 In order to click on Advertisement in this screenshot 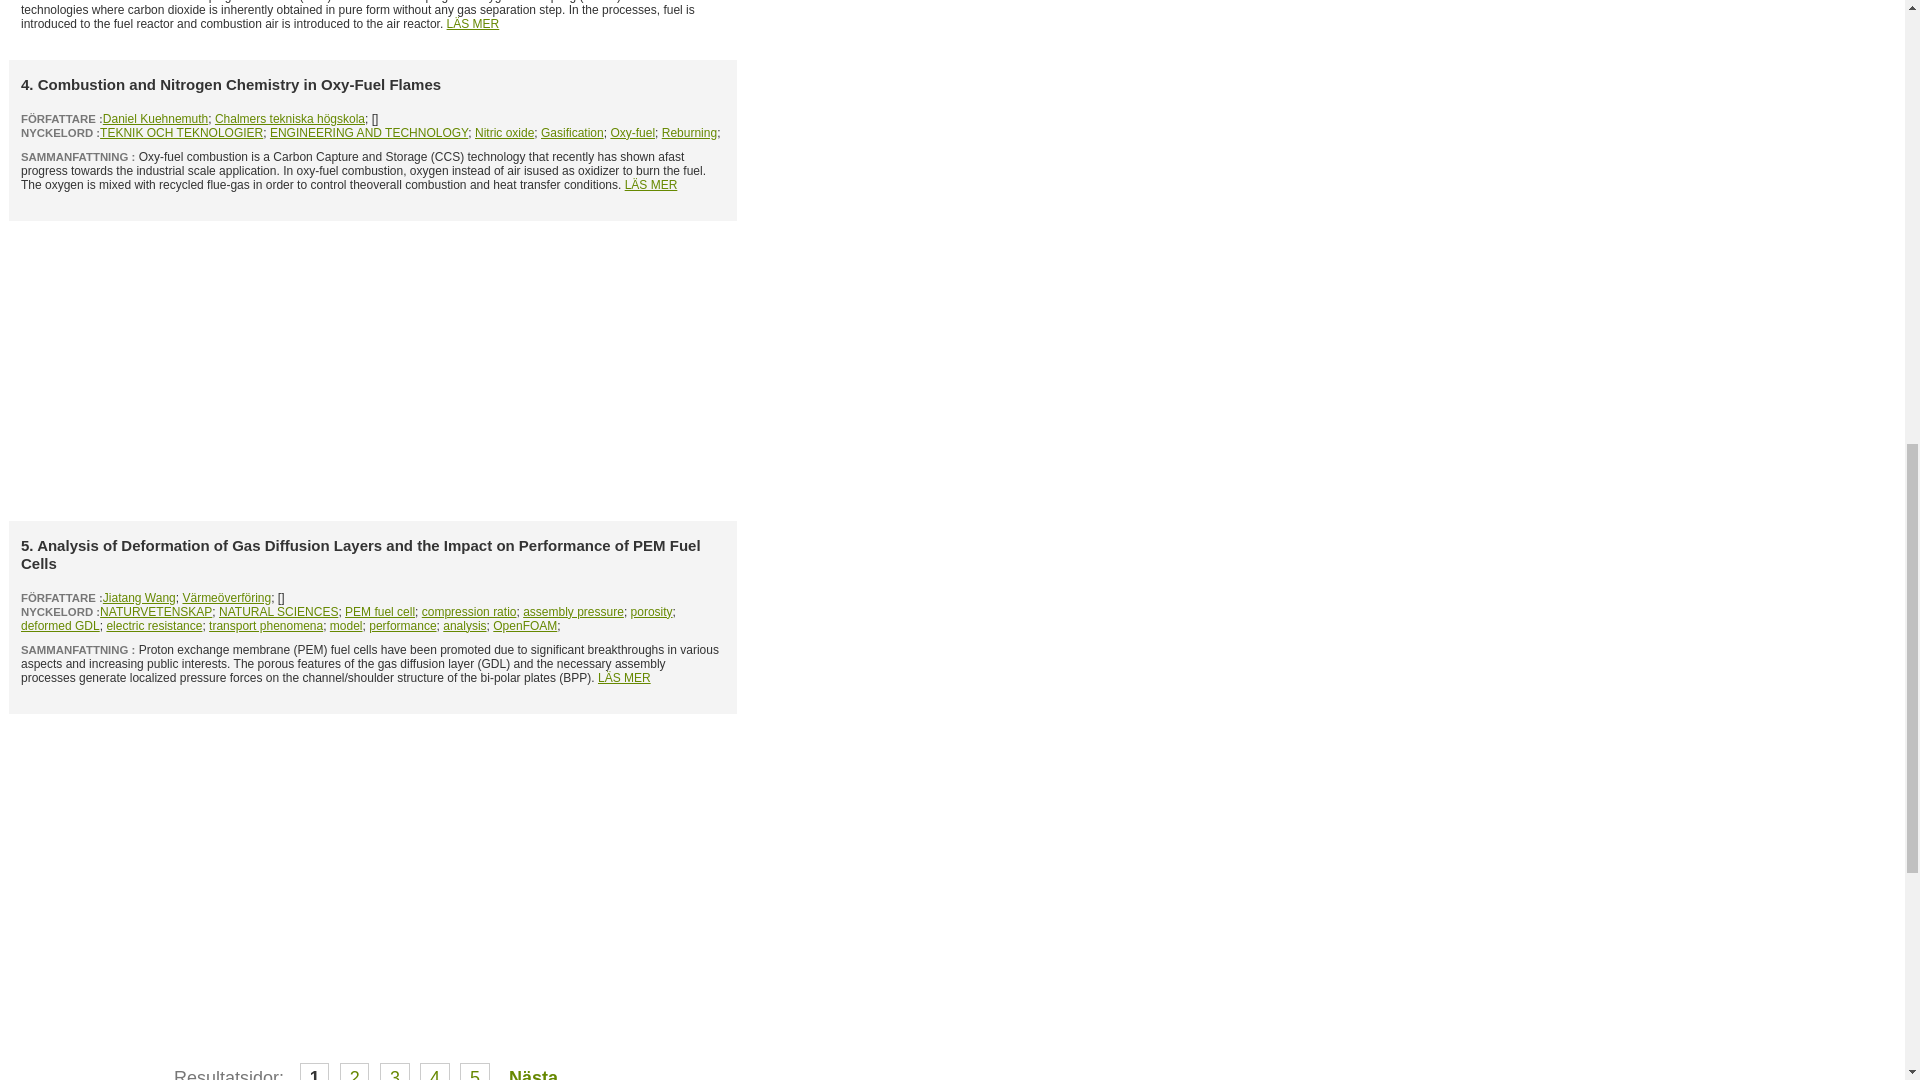, I will do `click(373, 864)`.